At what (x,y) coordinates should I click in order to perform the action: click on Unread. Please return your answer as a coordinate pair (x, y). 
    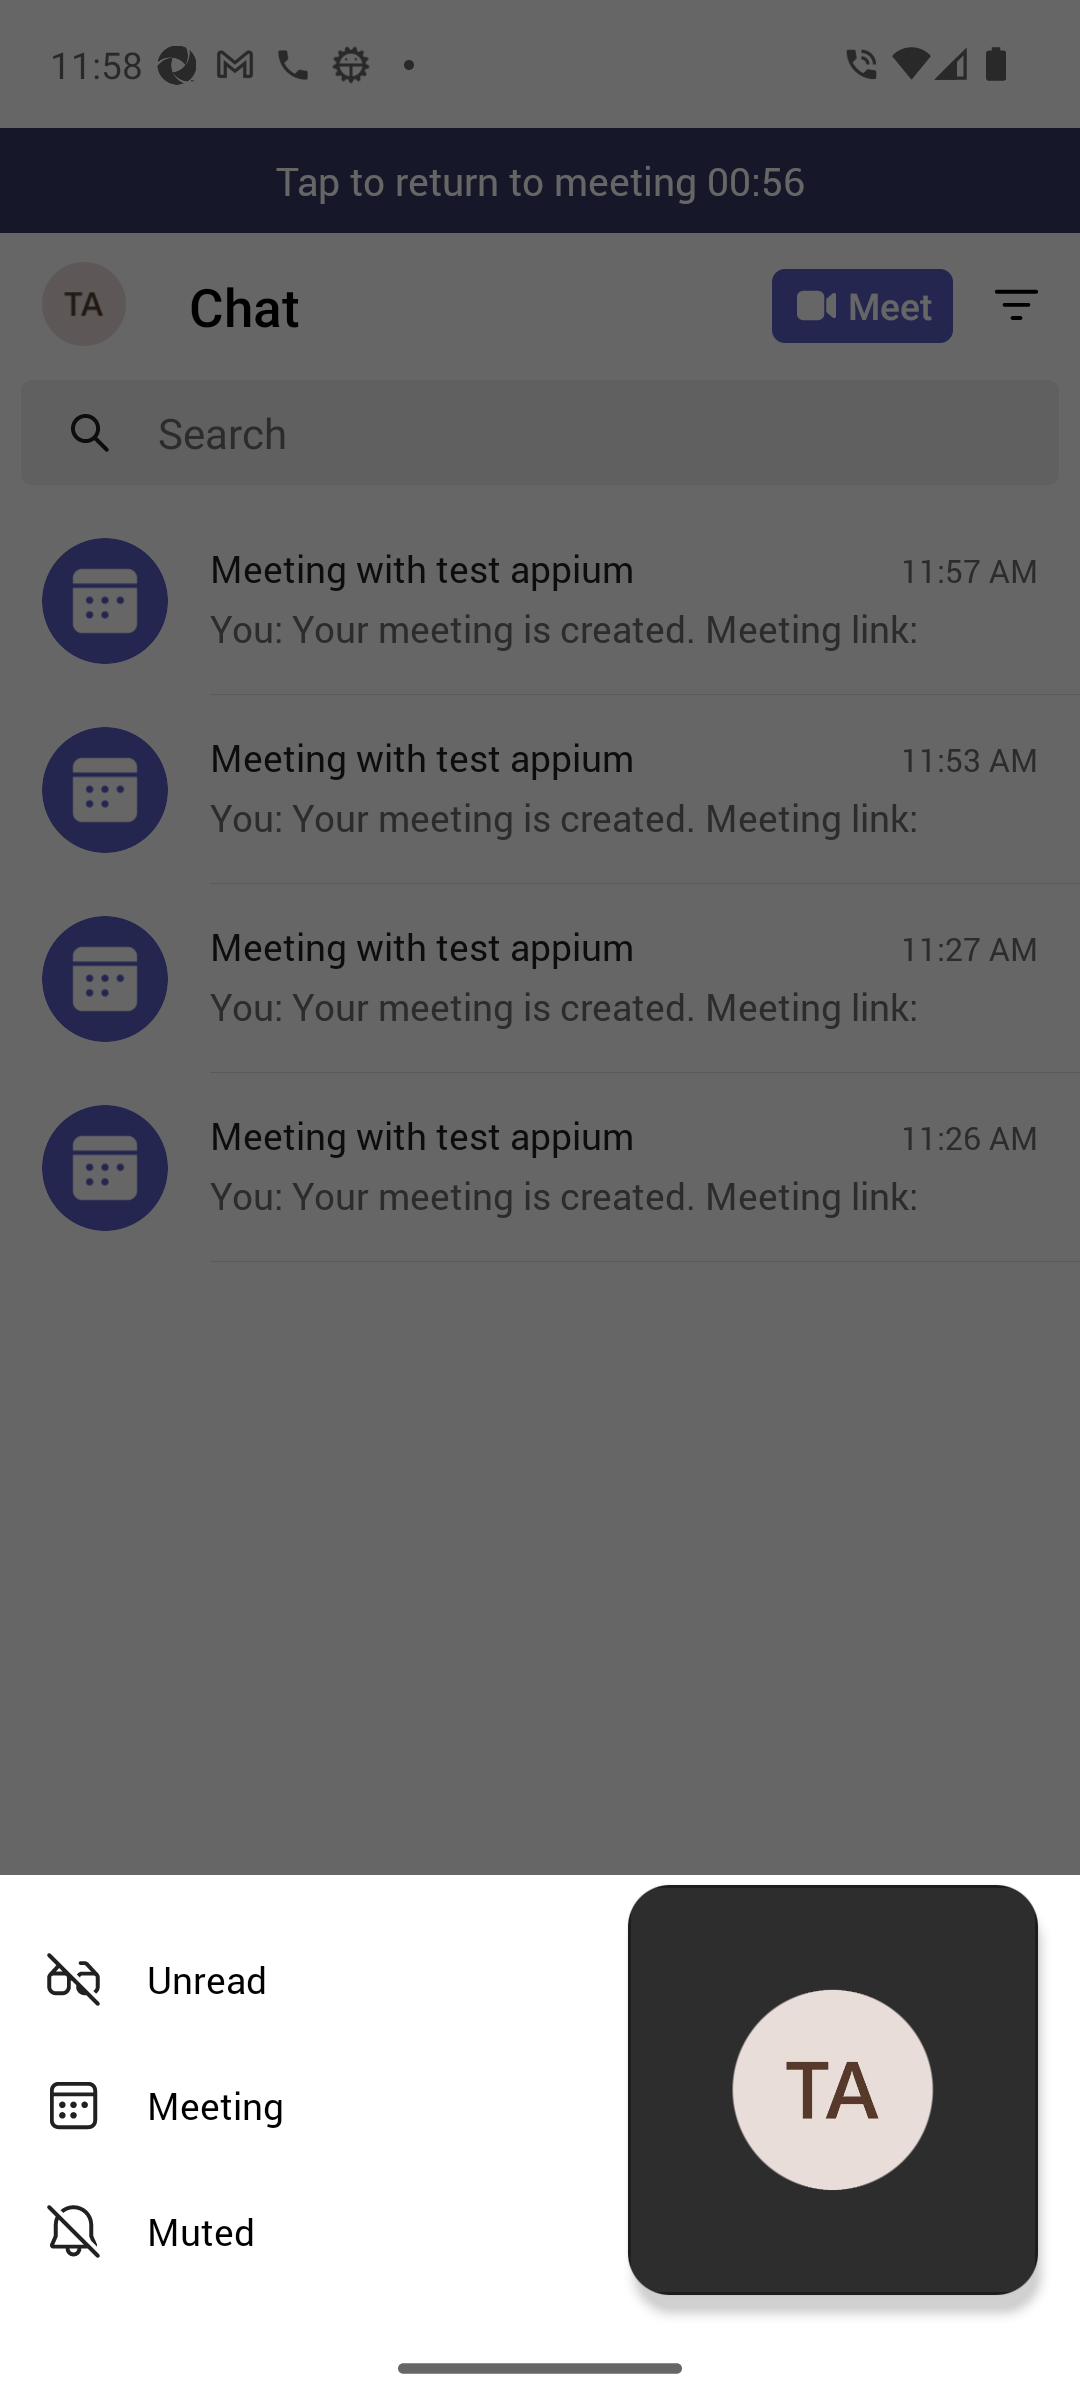
    Looking at the image, I should click on (530, 1980).